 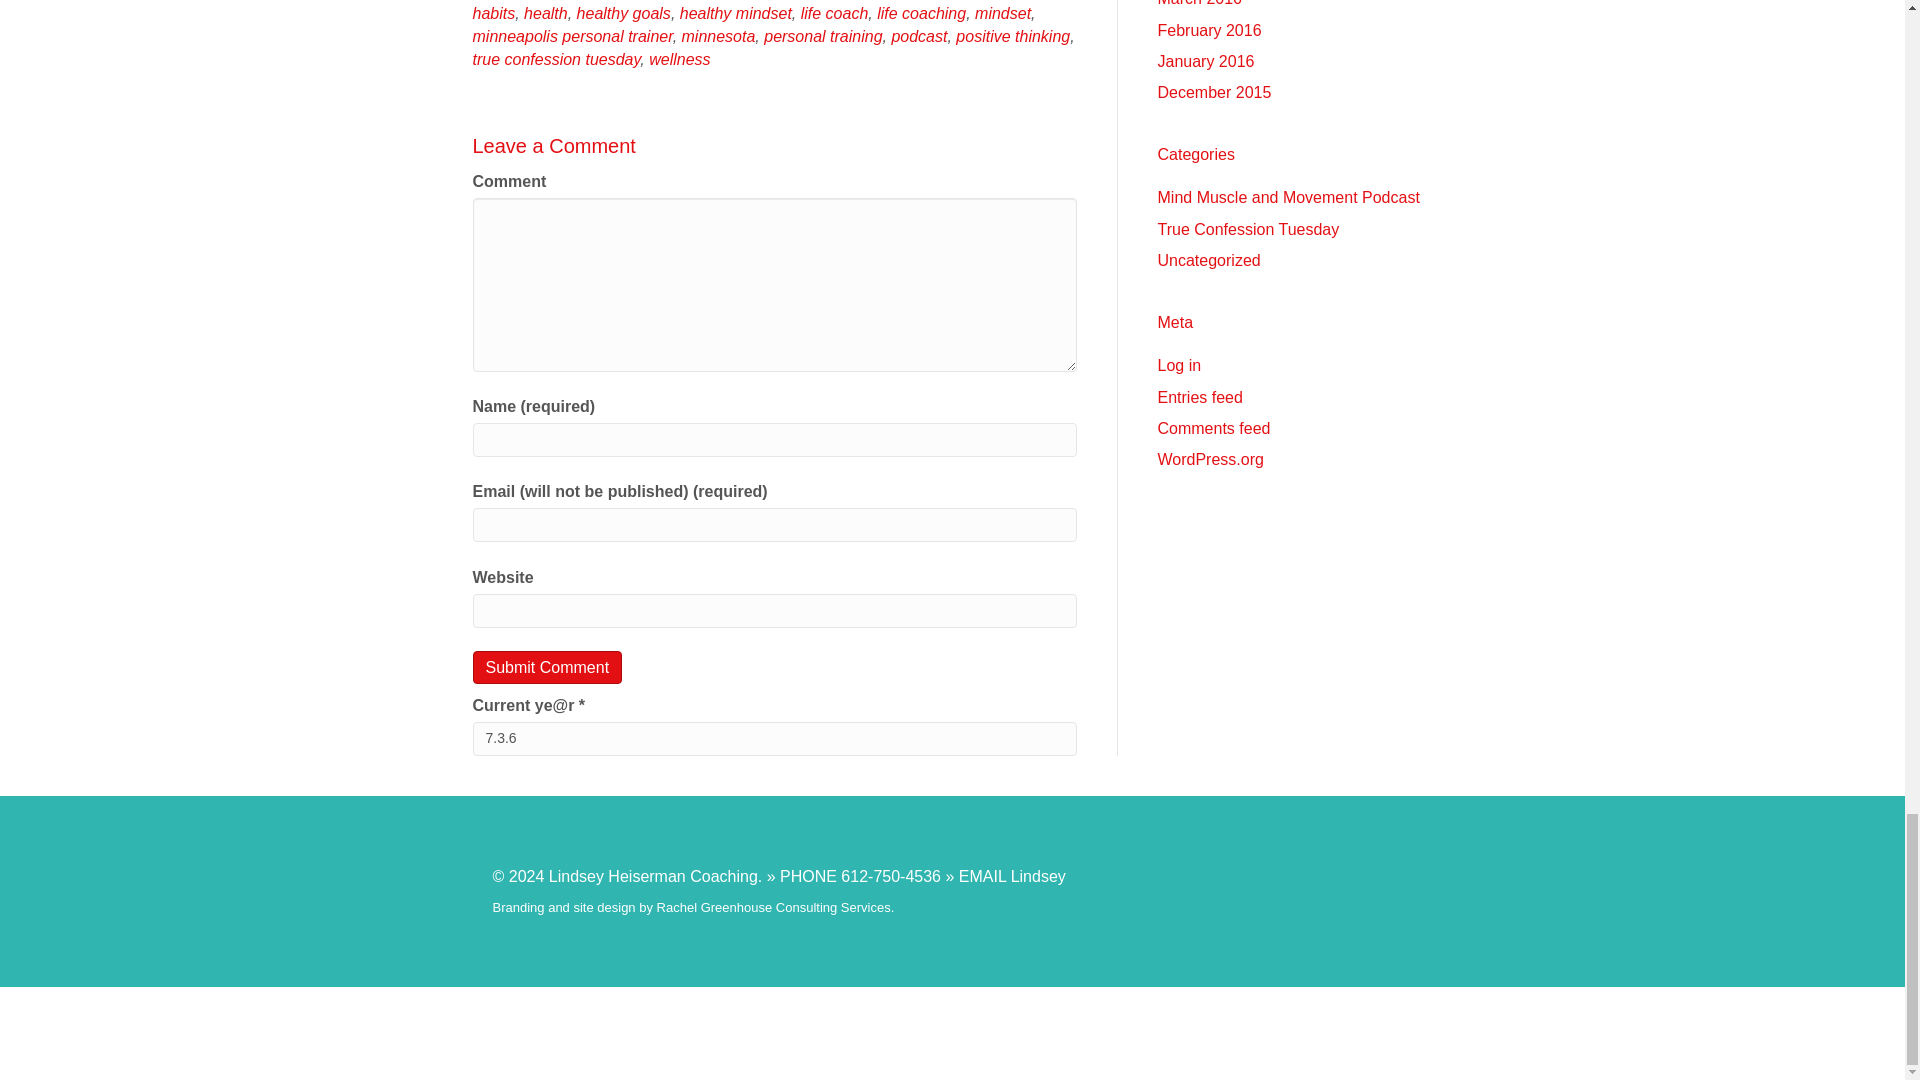 What do you see at coordinates (718, 36) in the screenshot?
I see `minnesota` at bounding box center [718, 36].